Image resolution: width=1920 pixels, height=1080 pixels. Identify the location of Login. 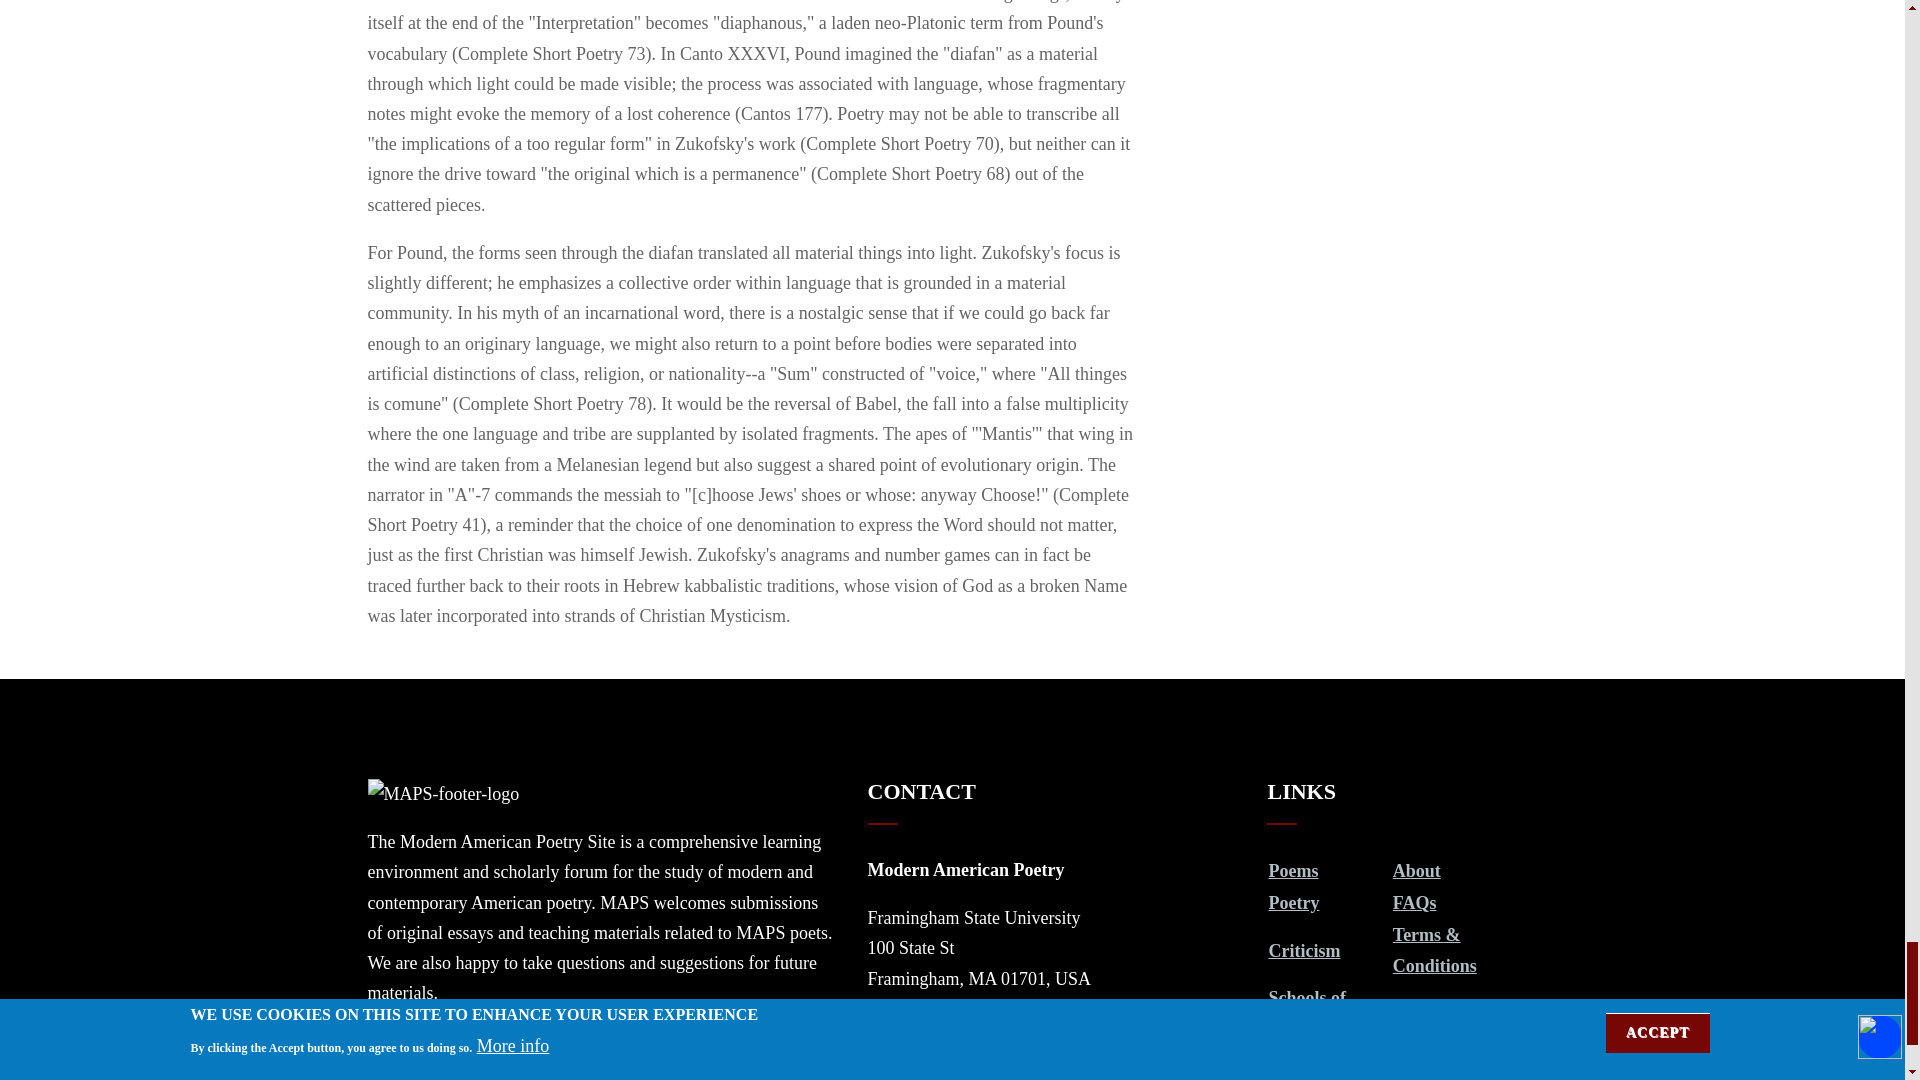
(1290, 1060).